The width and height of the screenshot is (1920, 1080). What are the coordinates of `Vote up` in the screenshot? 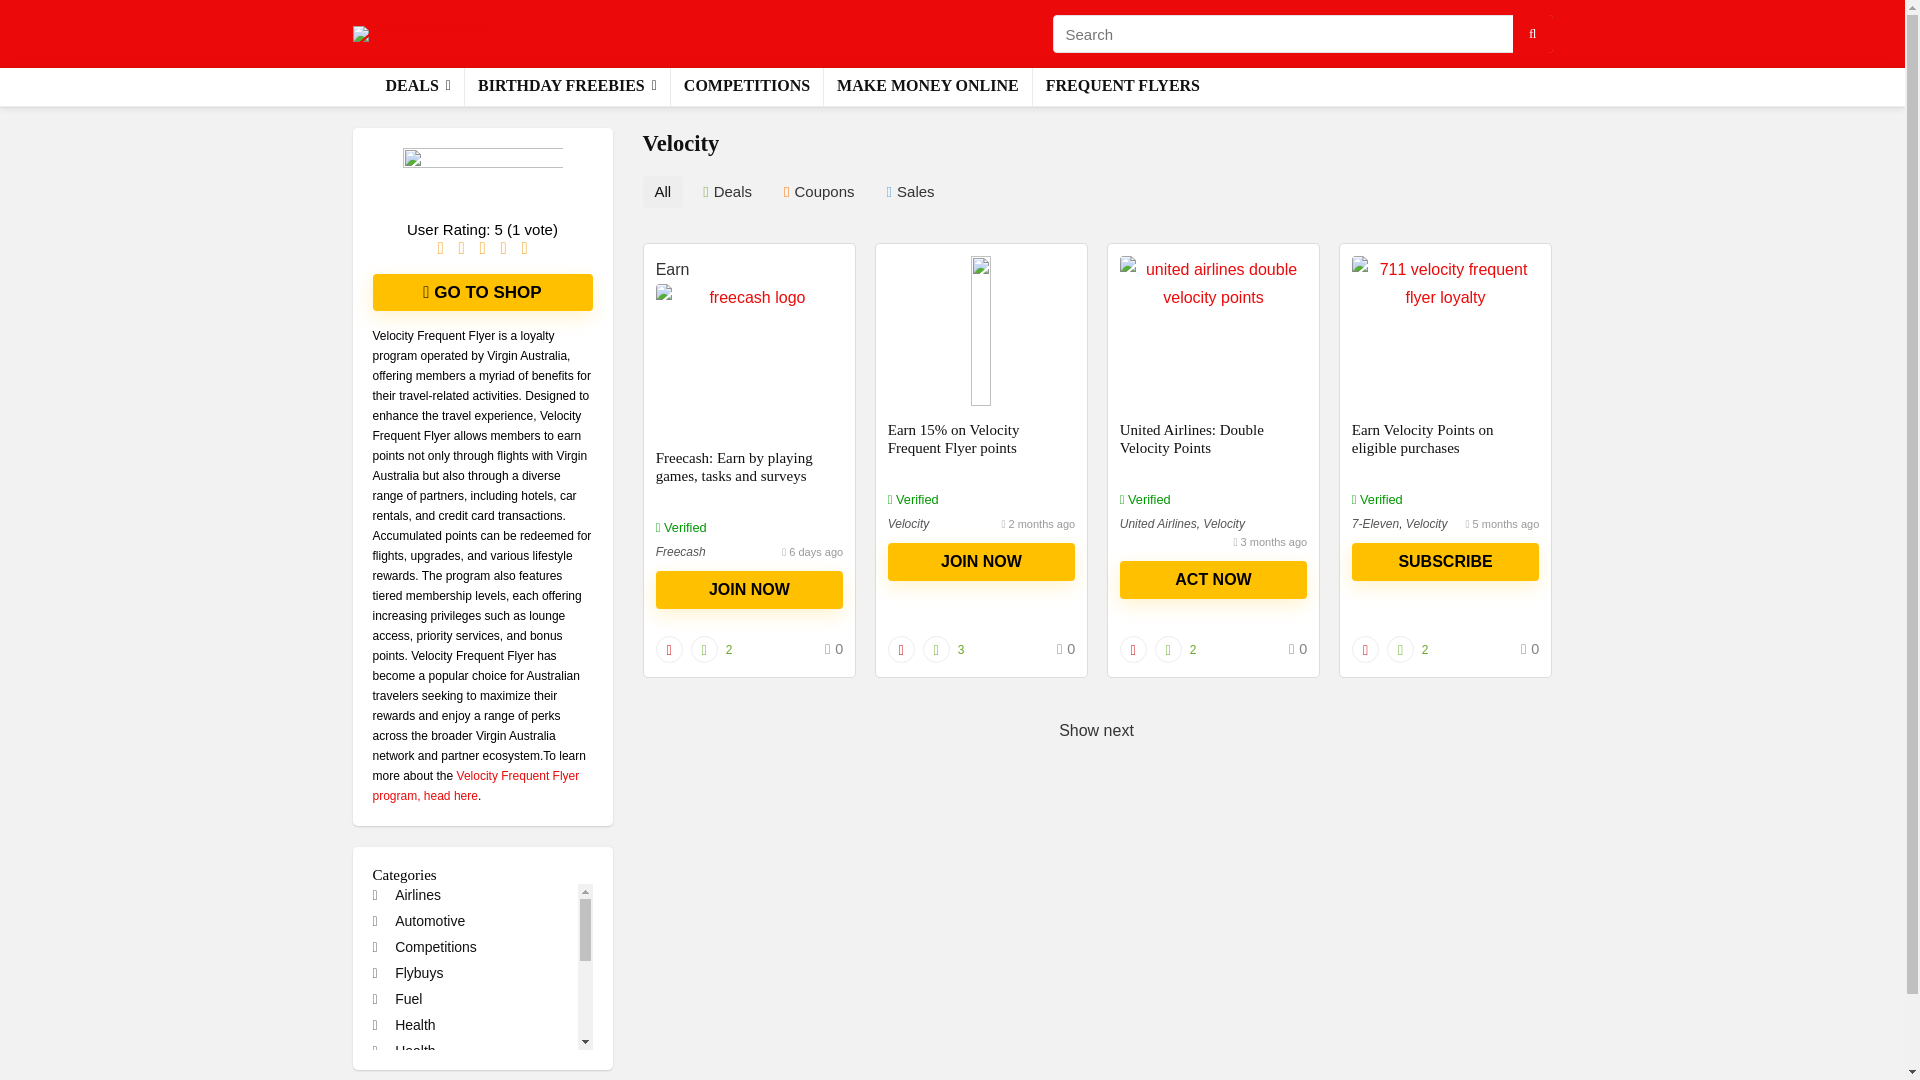 It's located at (936, 650).